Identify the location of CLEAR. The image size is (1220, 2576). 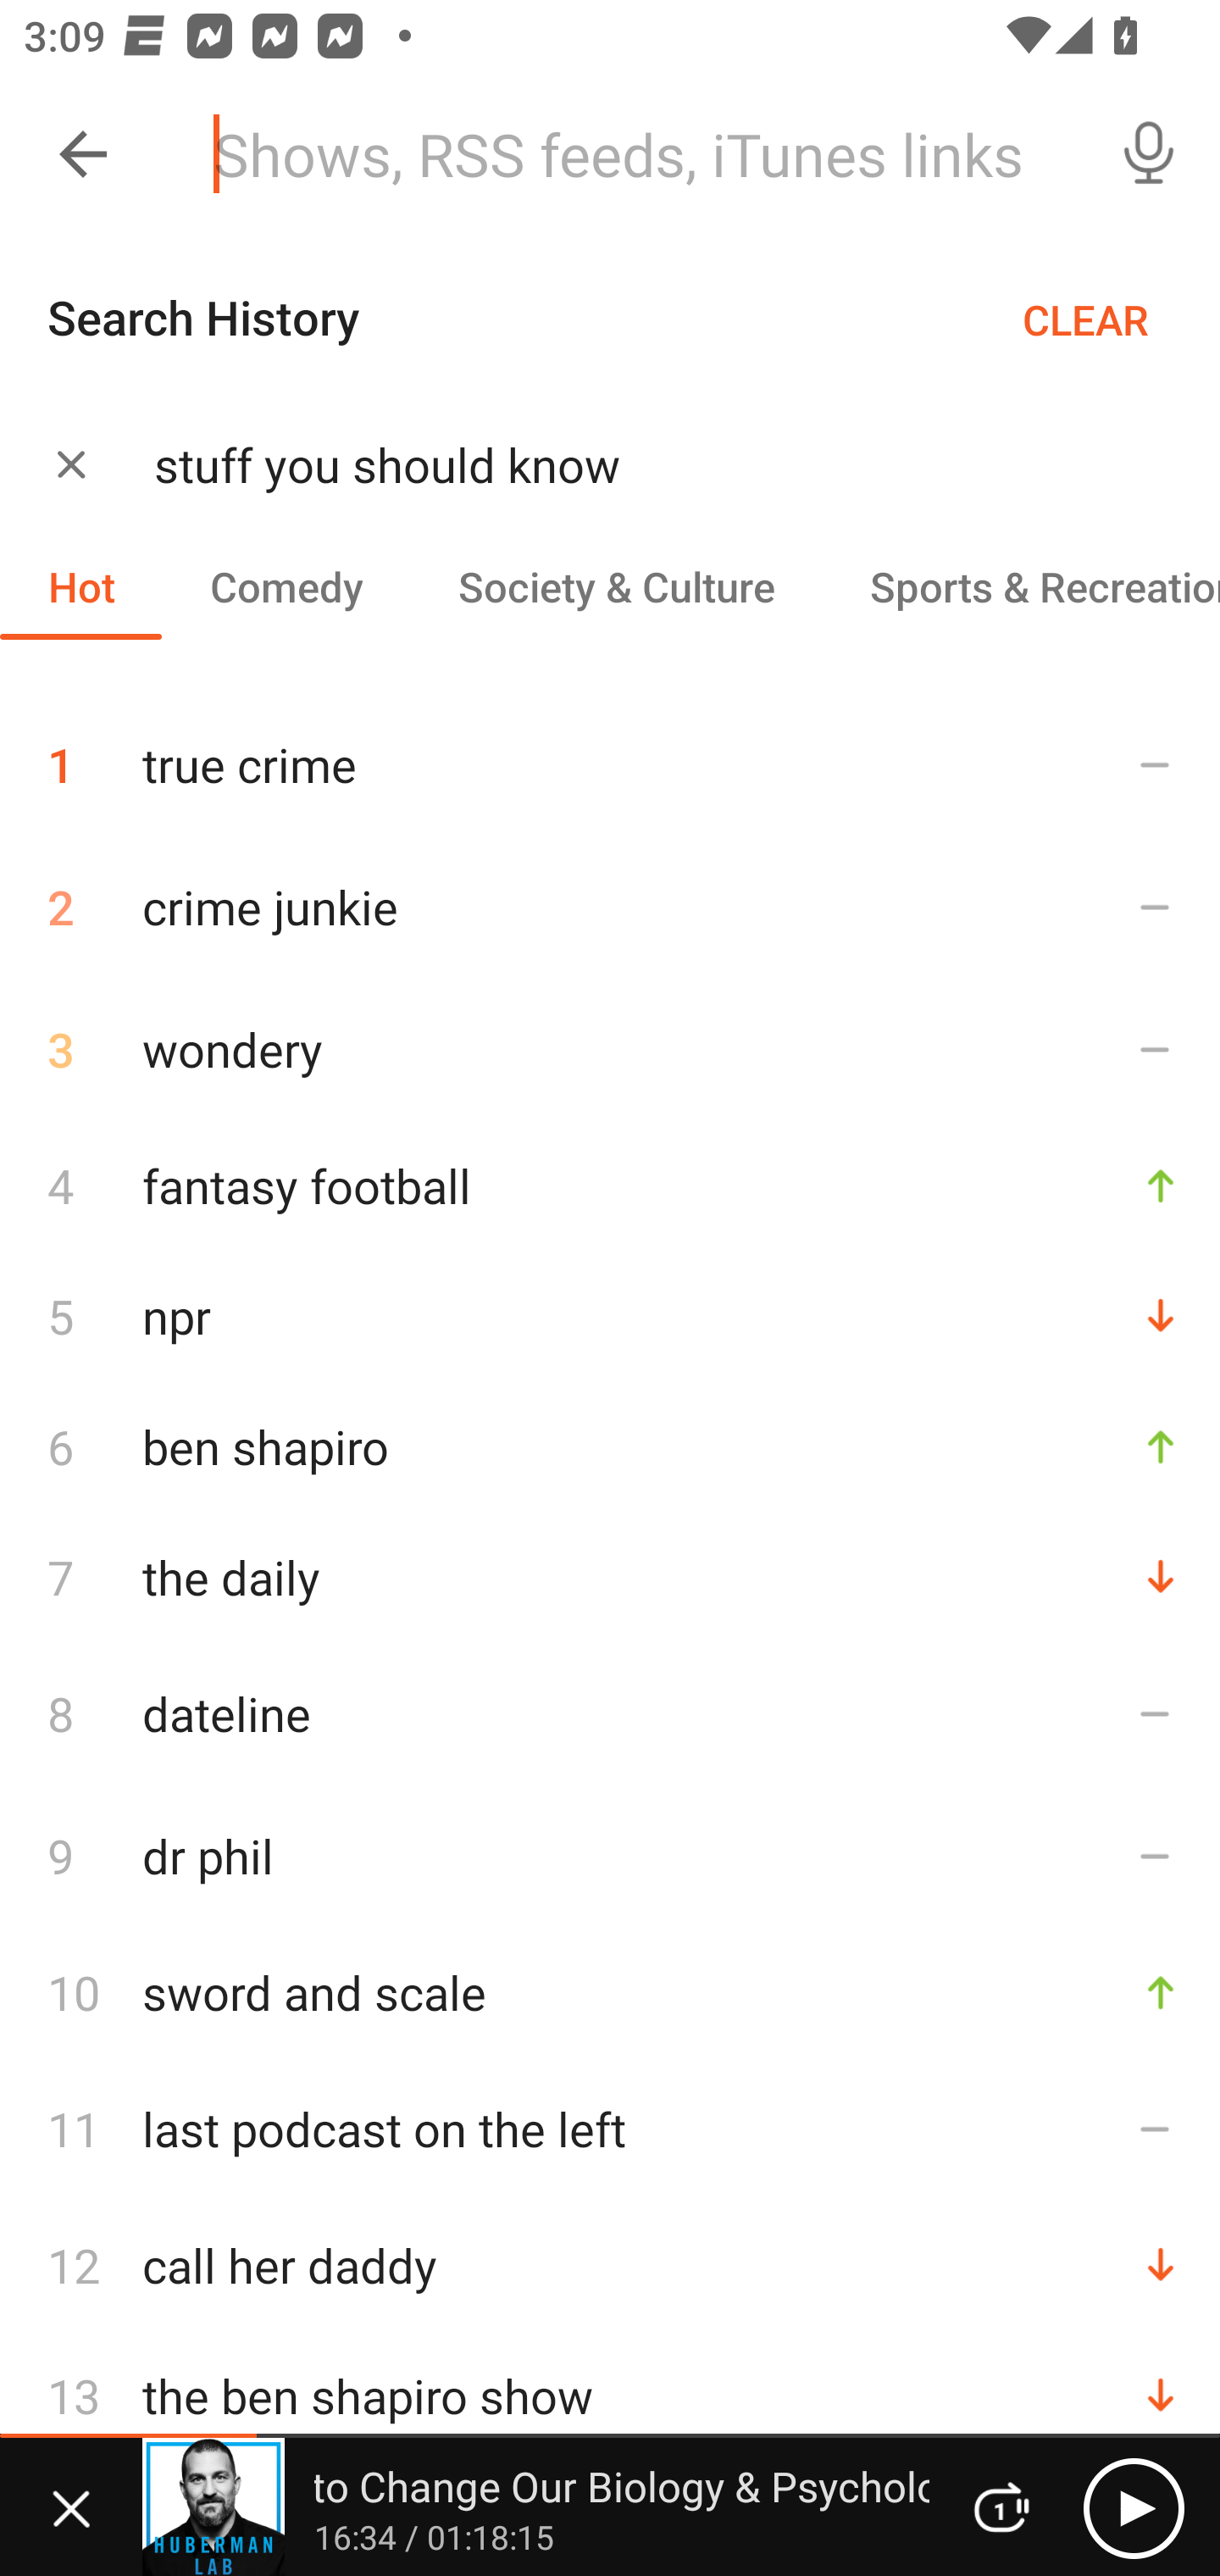
(1085, 319).